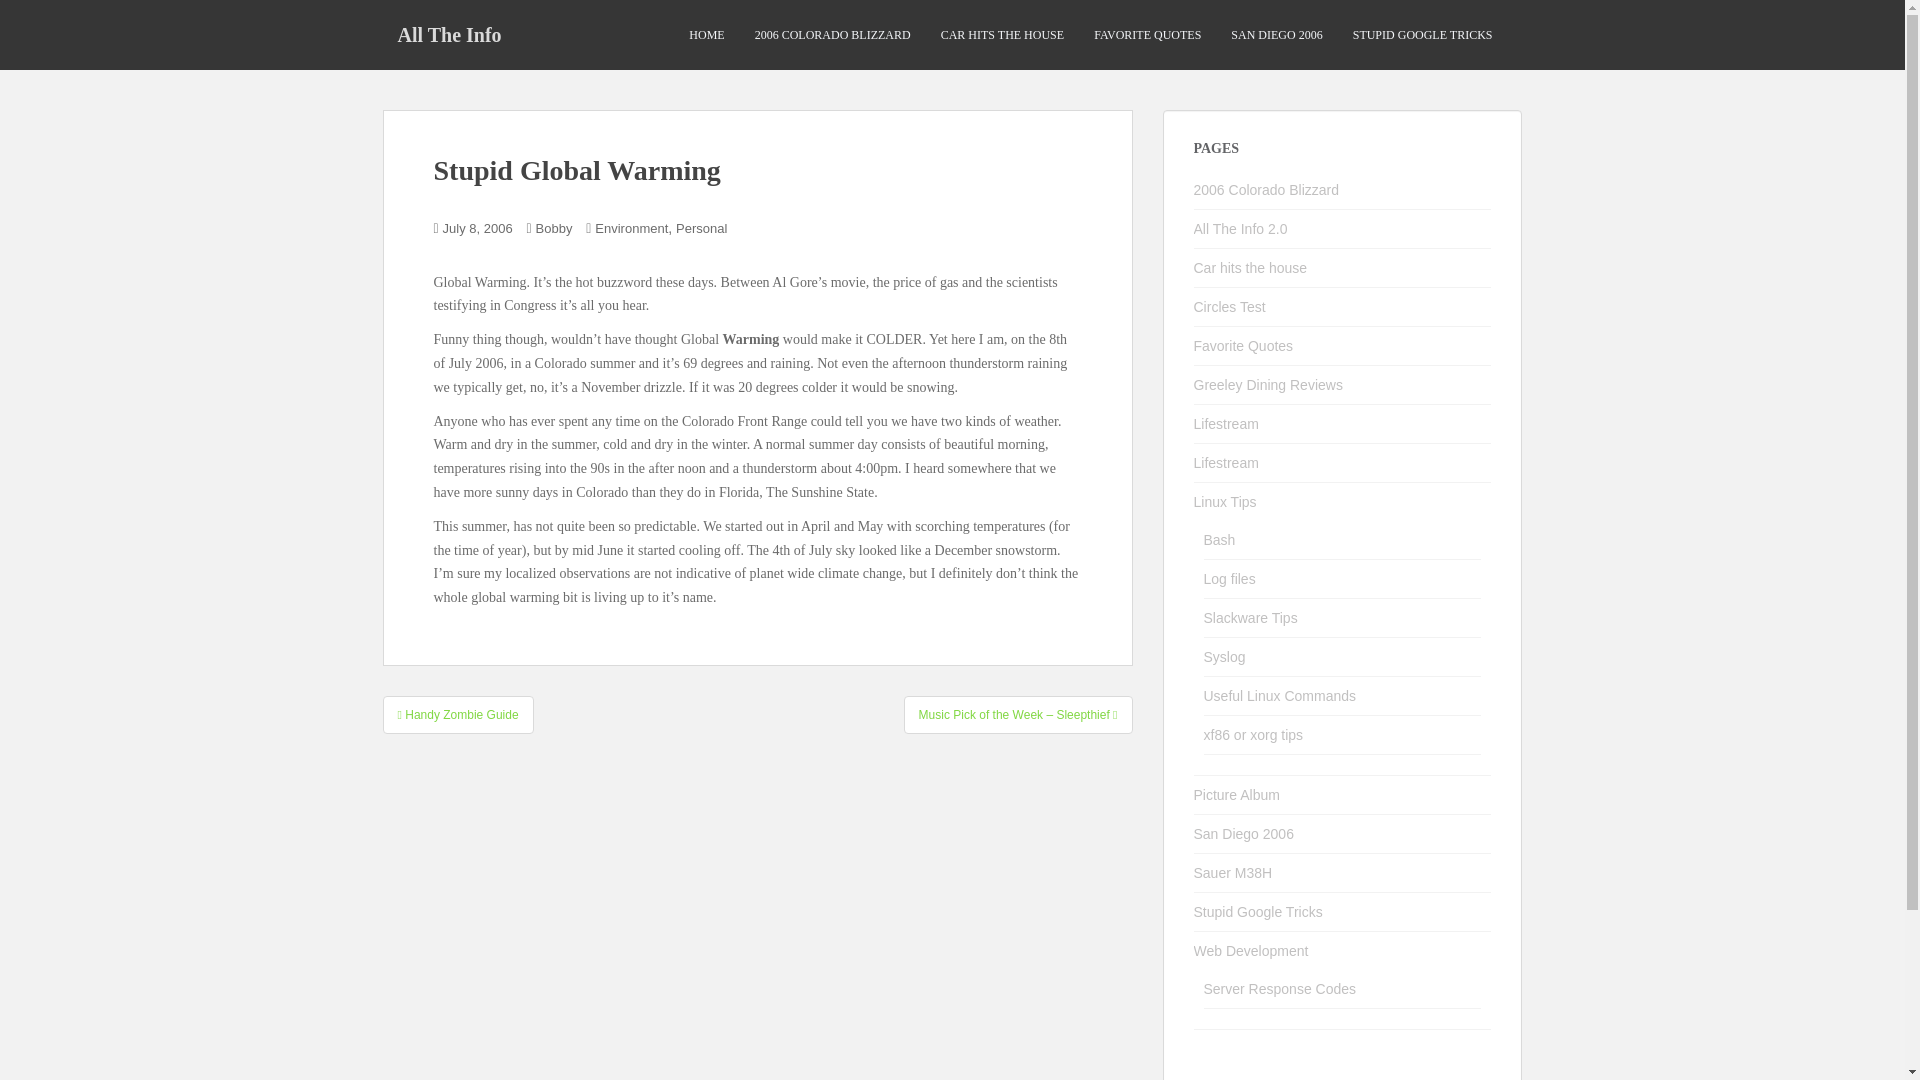 The image size is (1920, 1080). I want to click on Useful Linux Commands, so click(1280, 696).